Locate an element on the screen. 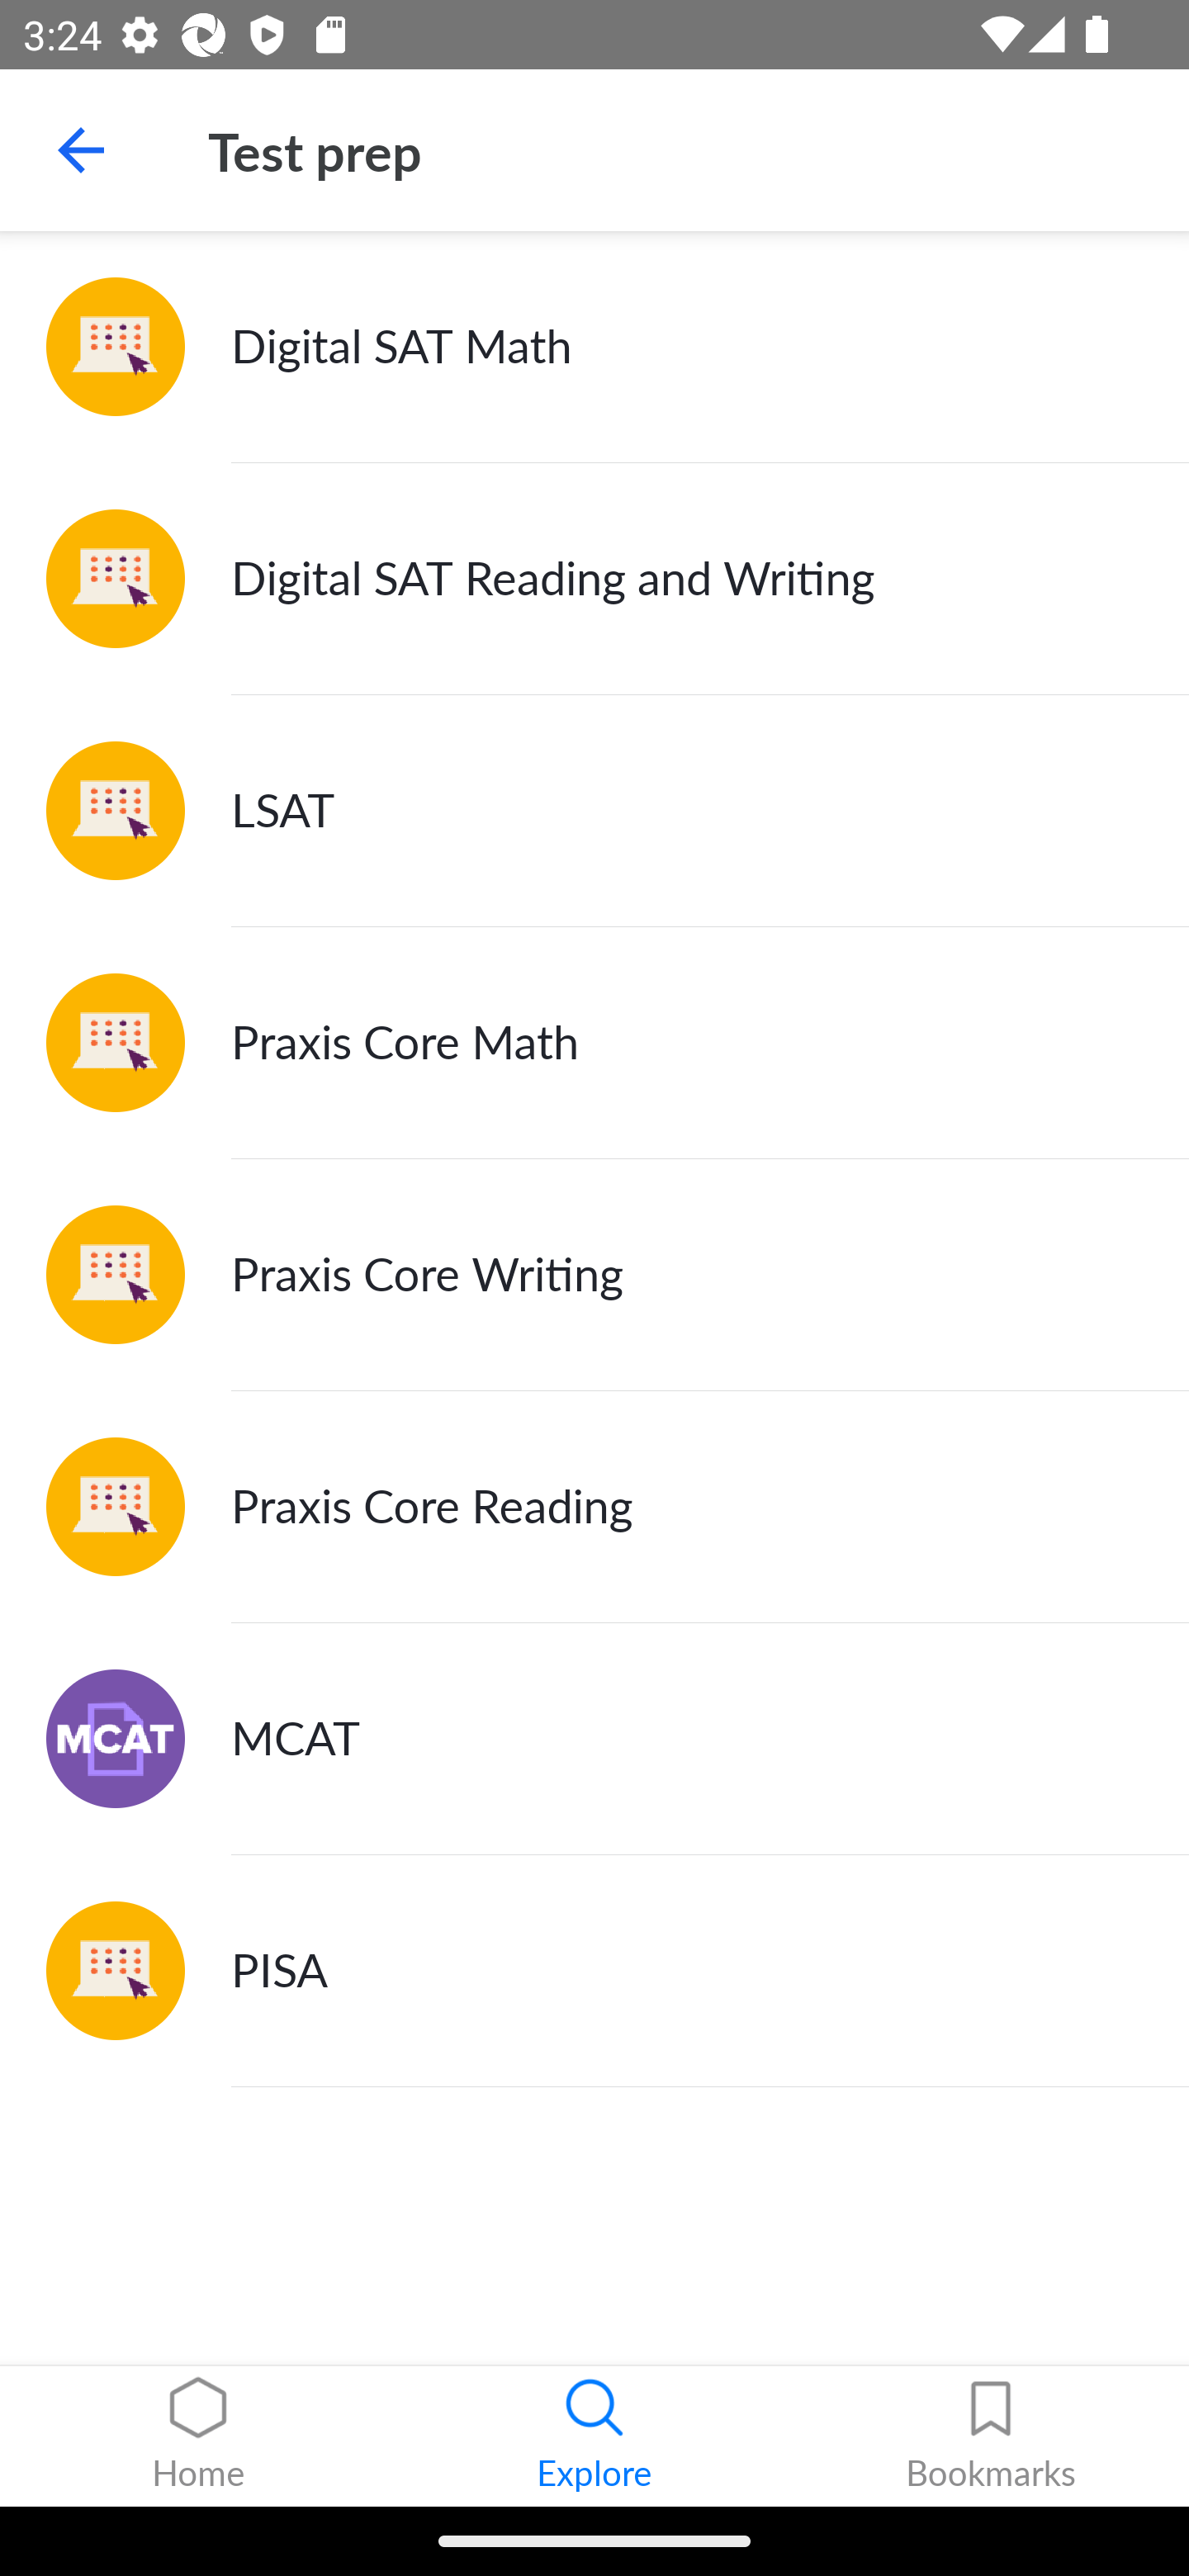 The width and height of the screenshot is (1189, 2576). Praxis Core Reading is located at coordinates (594, 1506).